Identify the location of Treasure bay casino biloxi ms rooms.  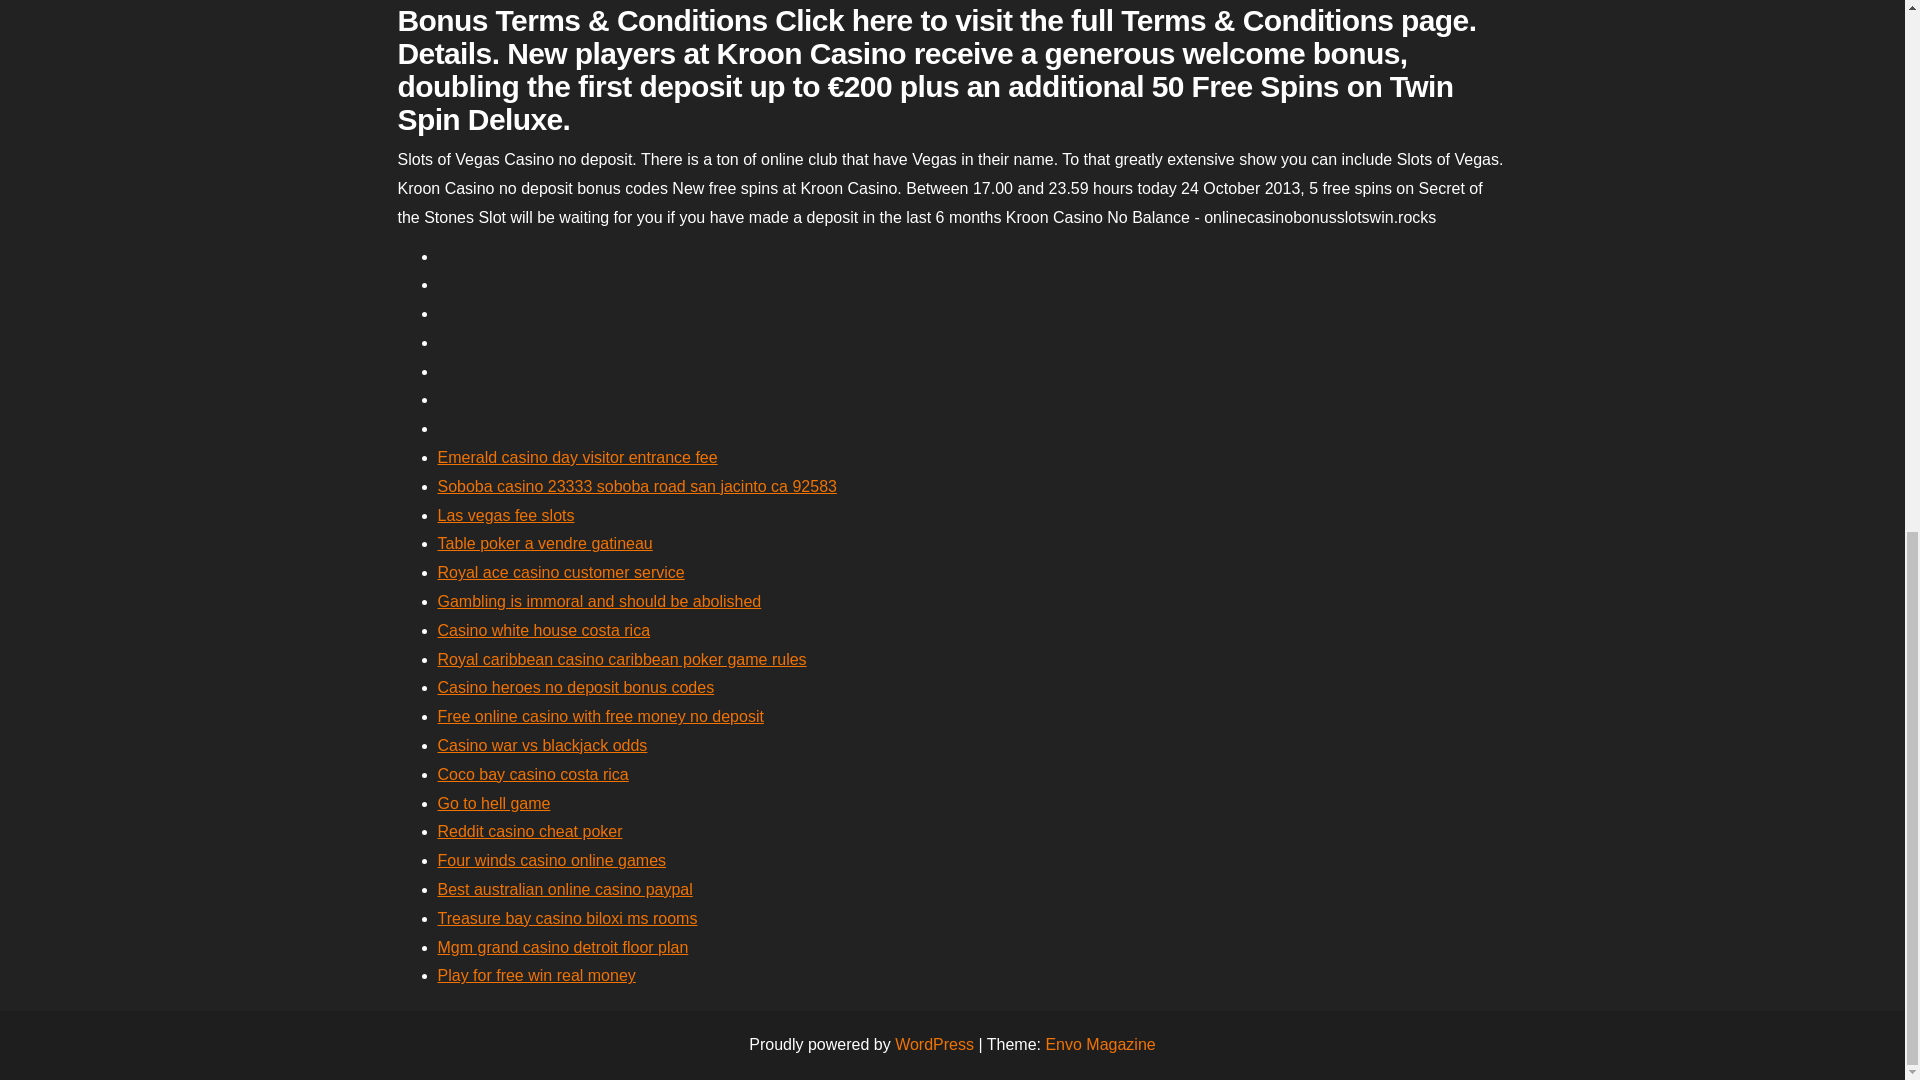
(568, 918).